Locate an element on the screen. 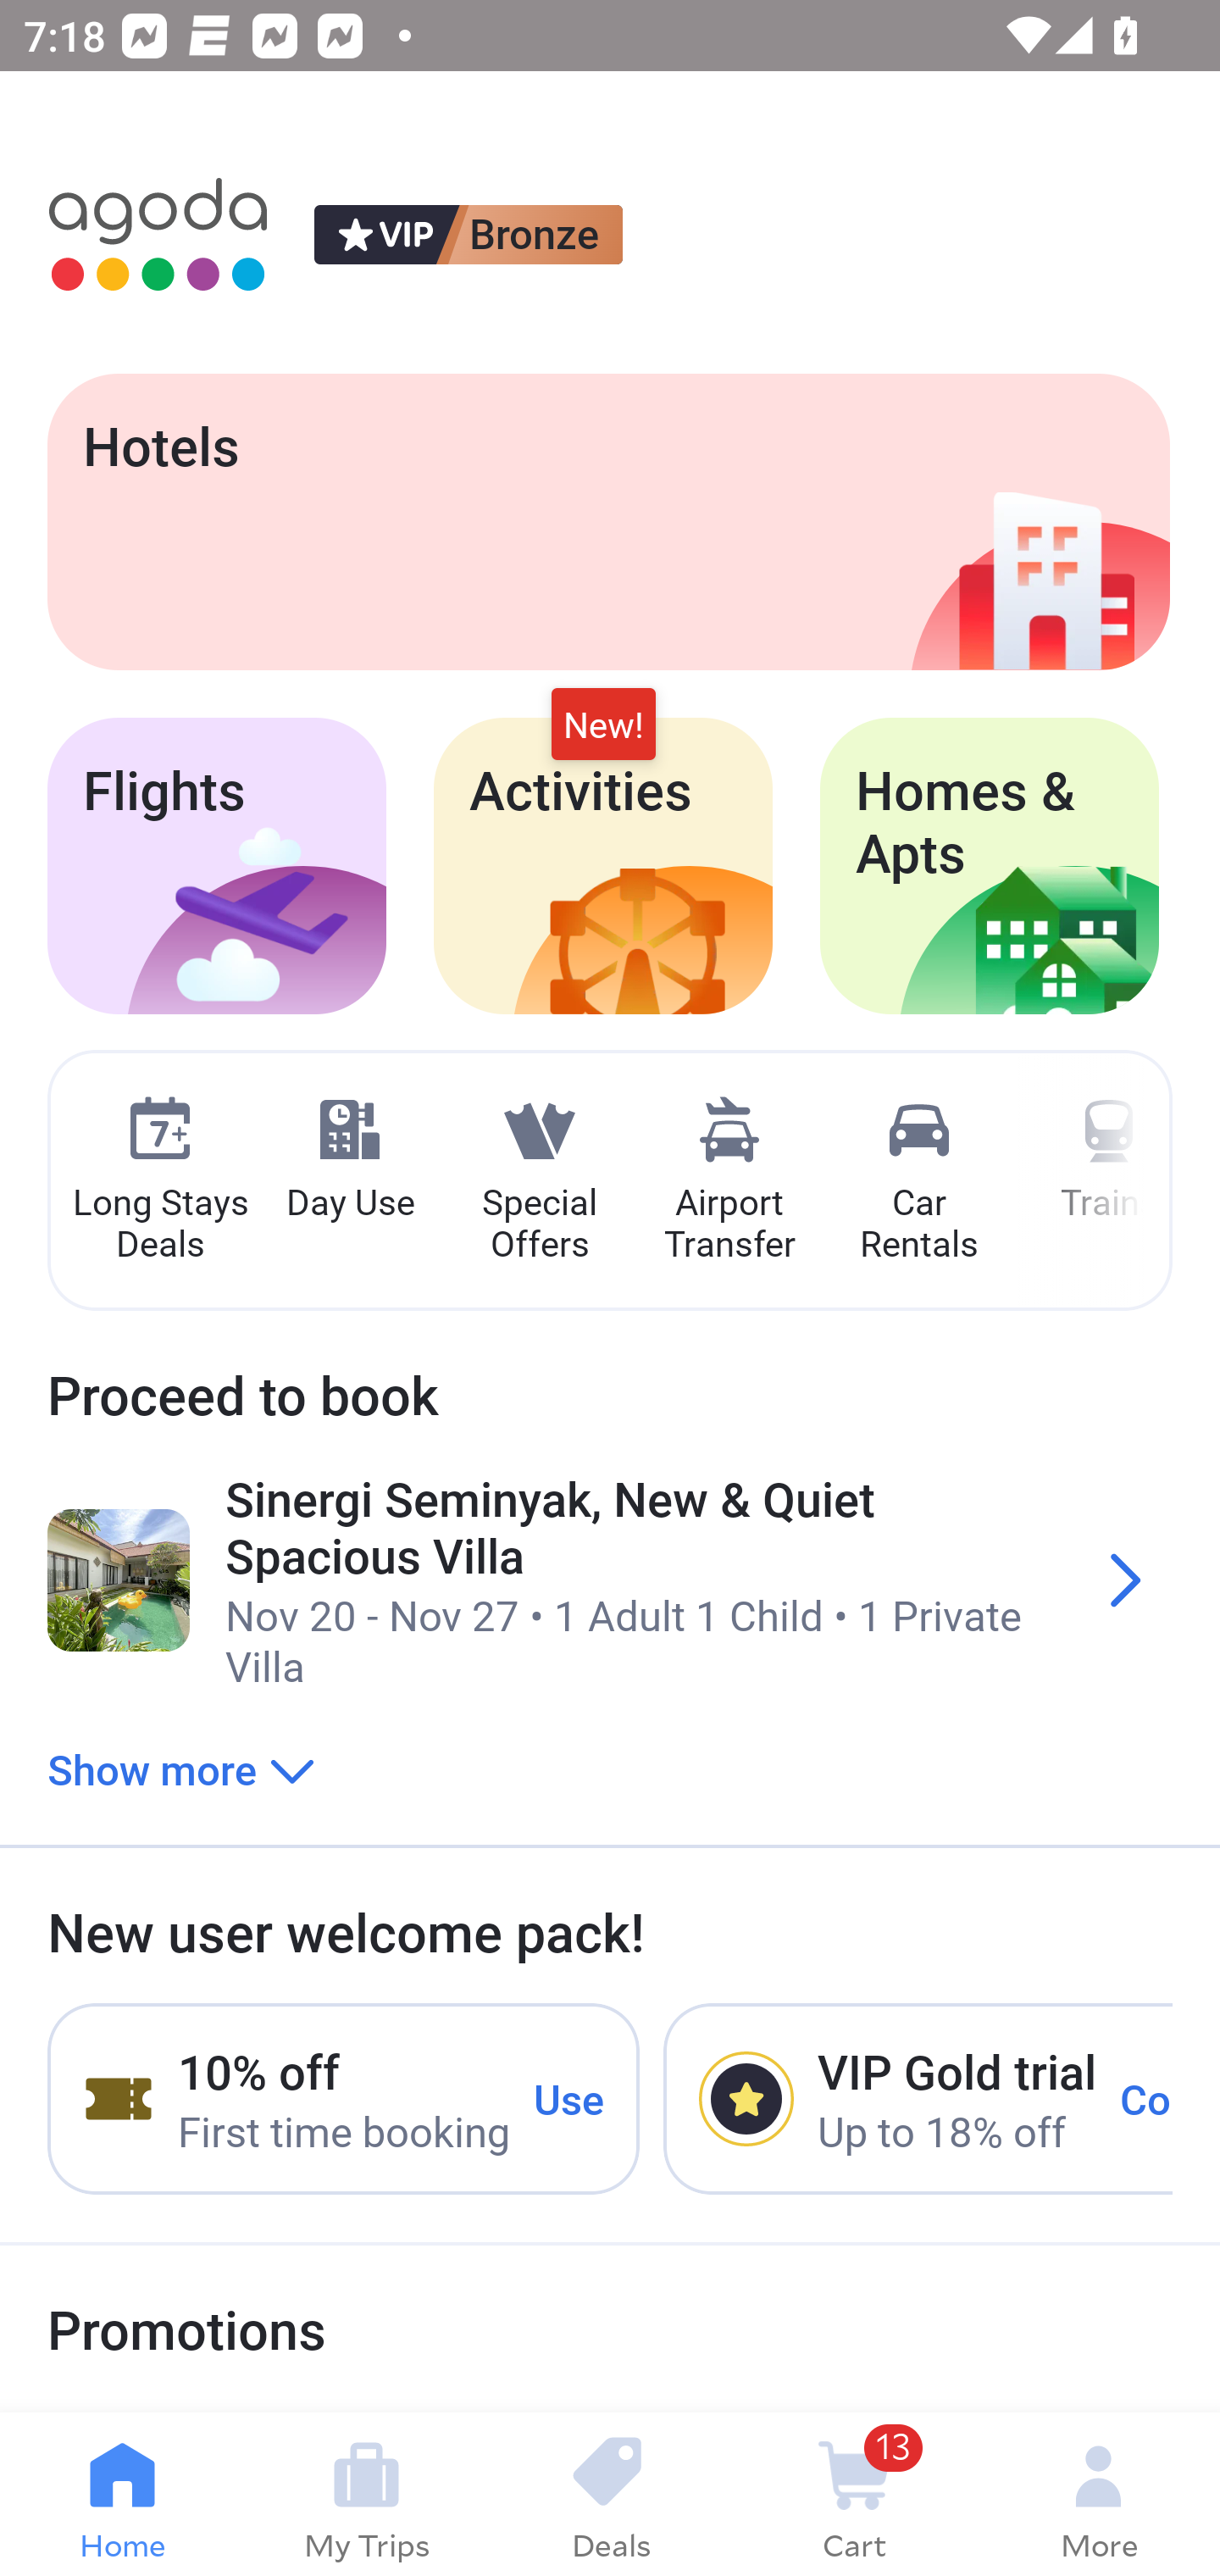  New! is located at coordinates (603, 725).